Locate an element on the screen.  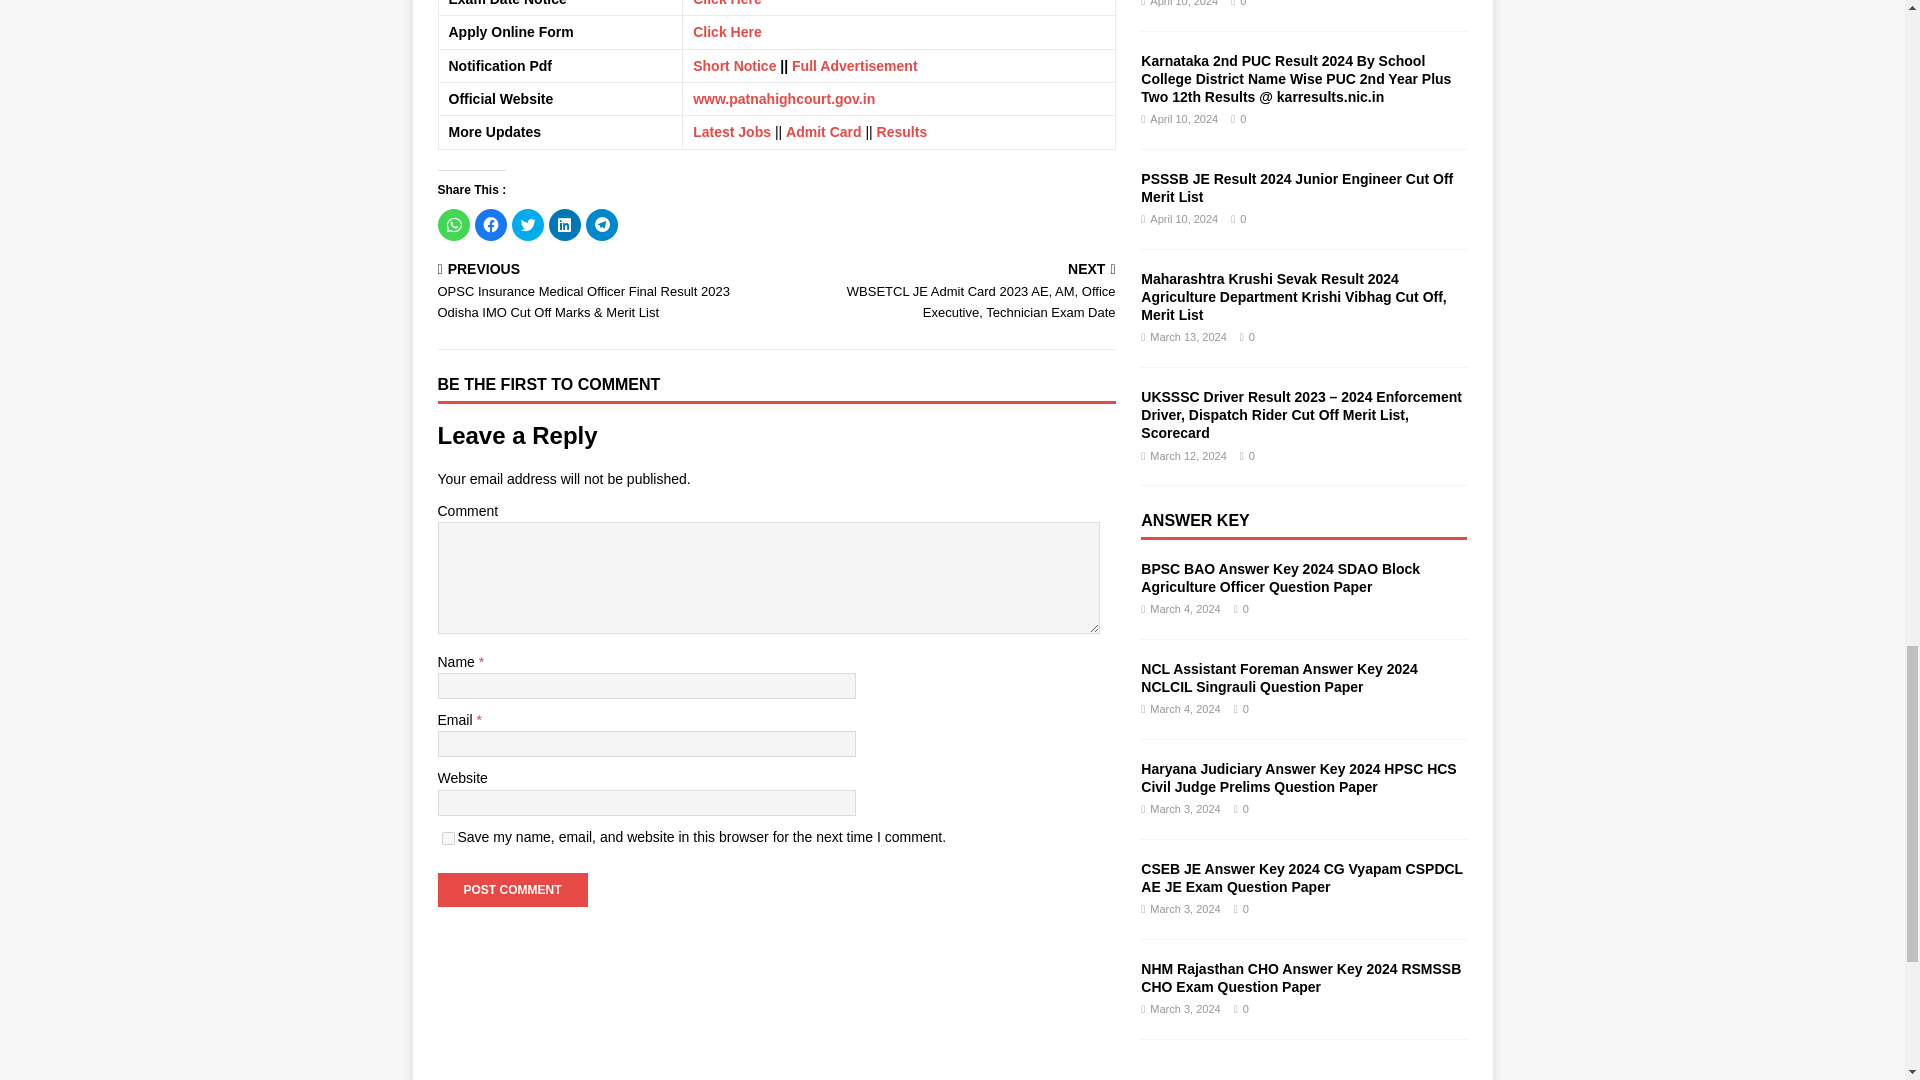
Click to share on WhatsApp is located at coordinates (454, 224).